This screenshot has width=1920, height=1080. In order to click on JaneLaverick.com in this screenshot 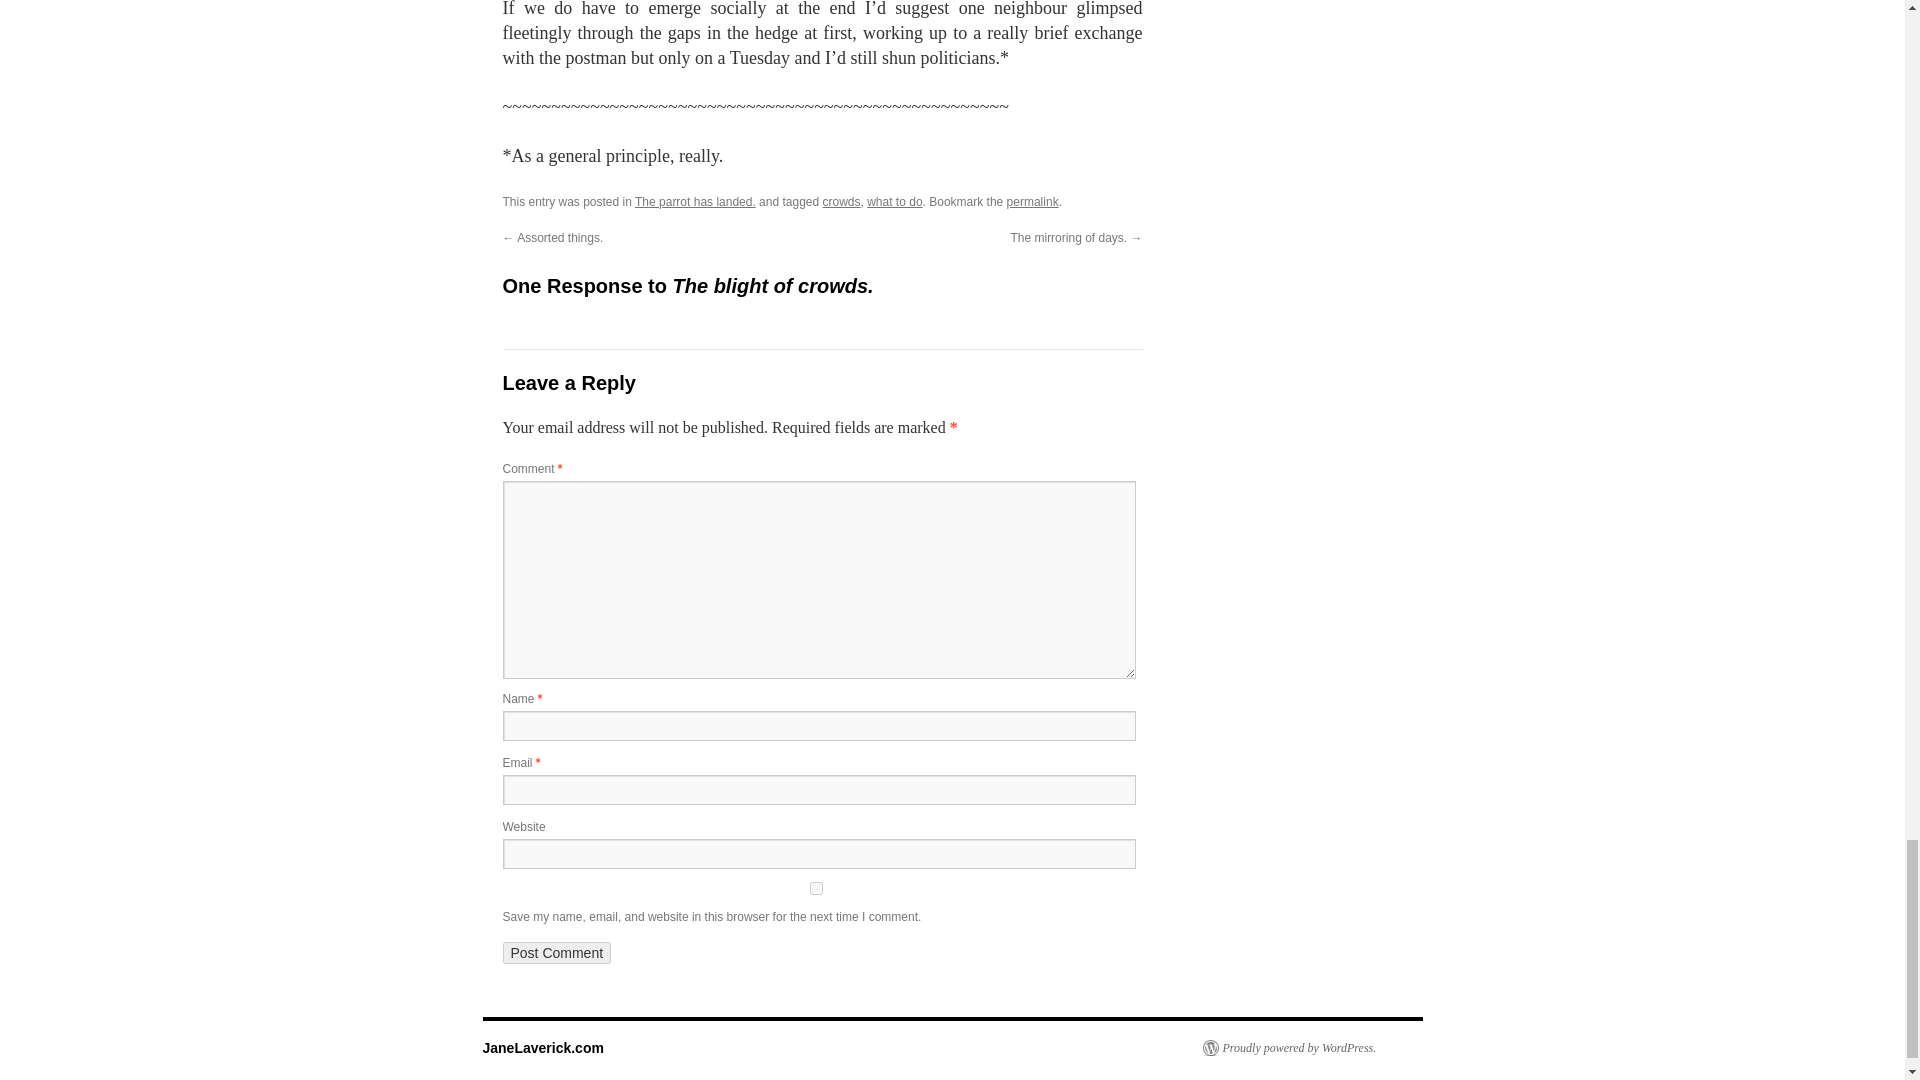, I will do `click(542, 1048)`.